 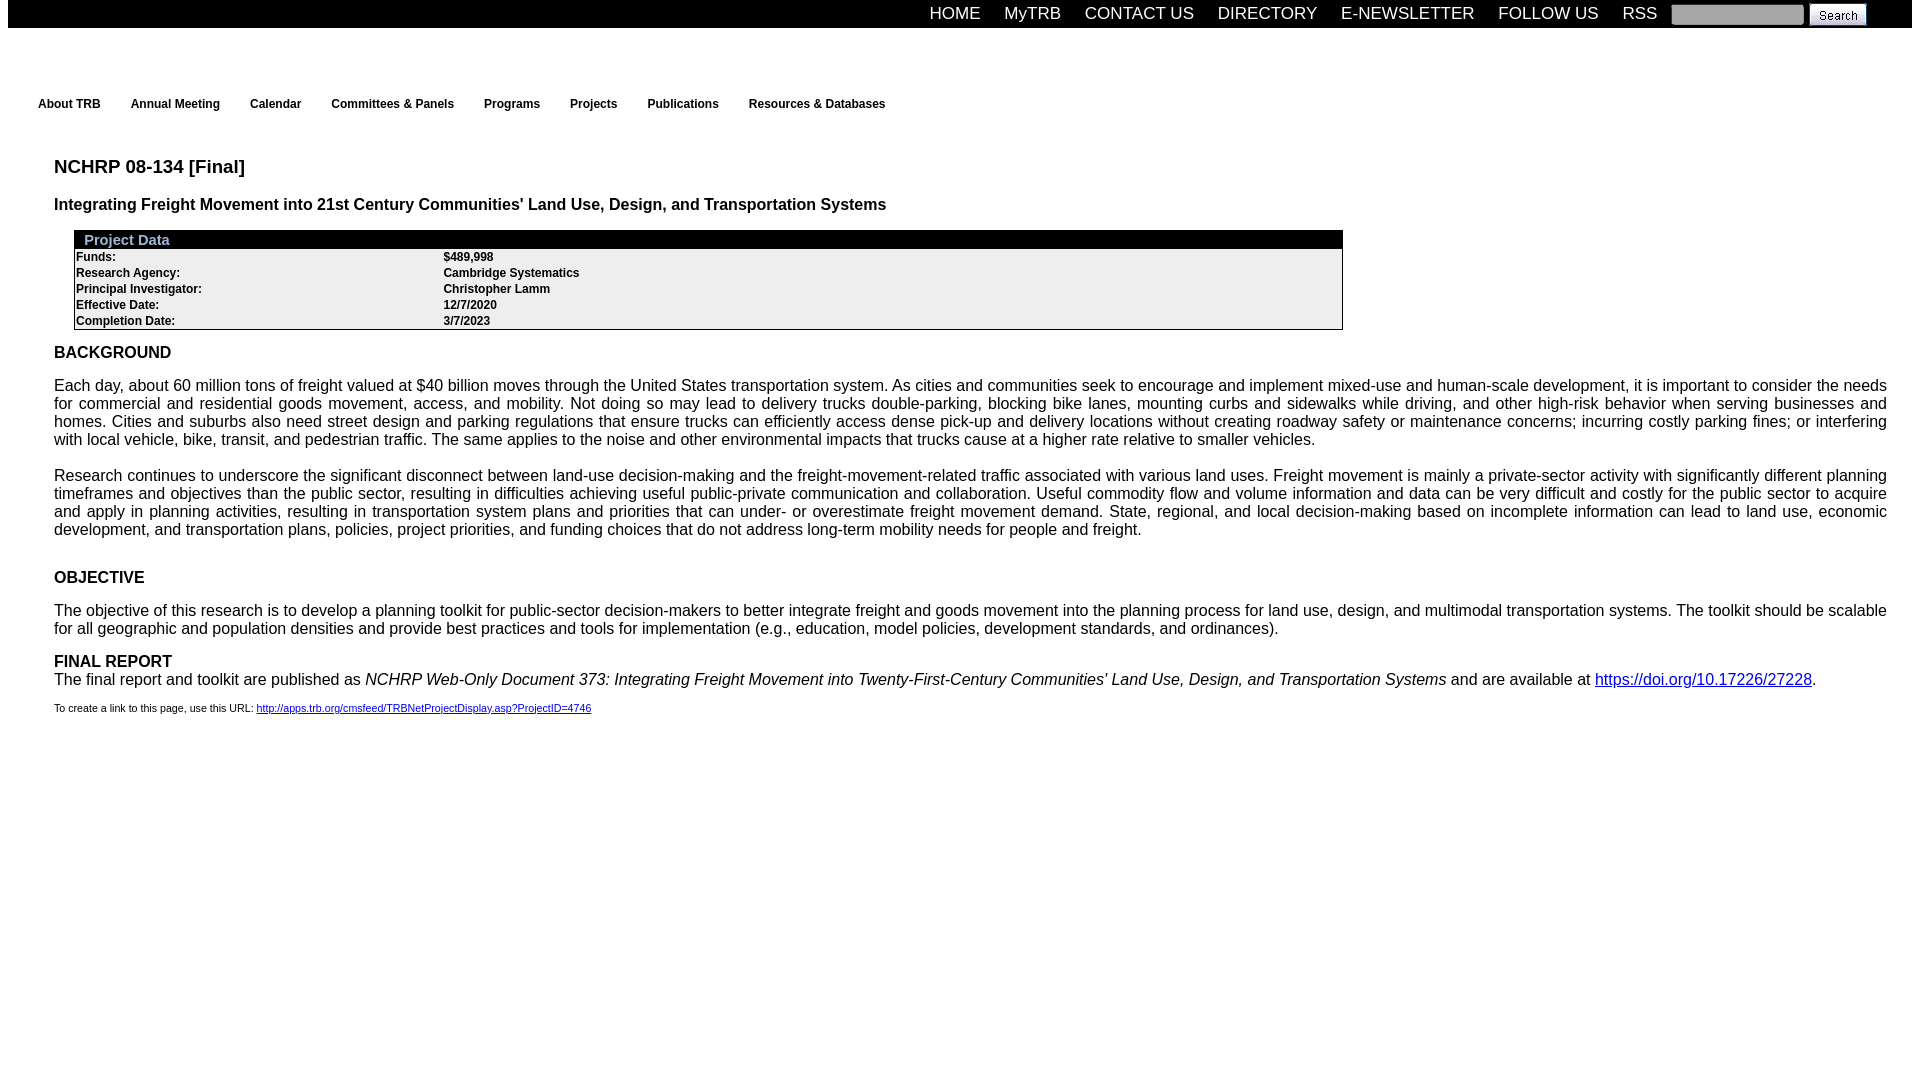 I want to click on RSS, so click(x=1639, y=13).